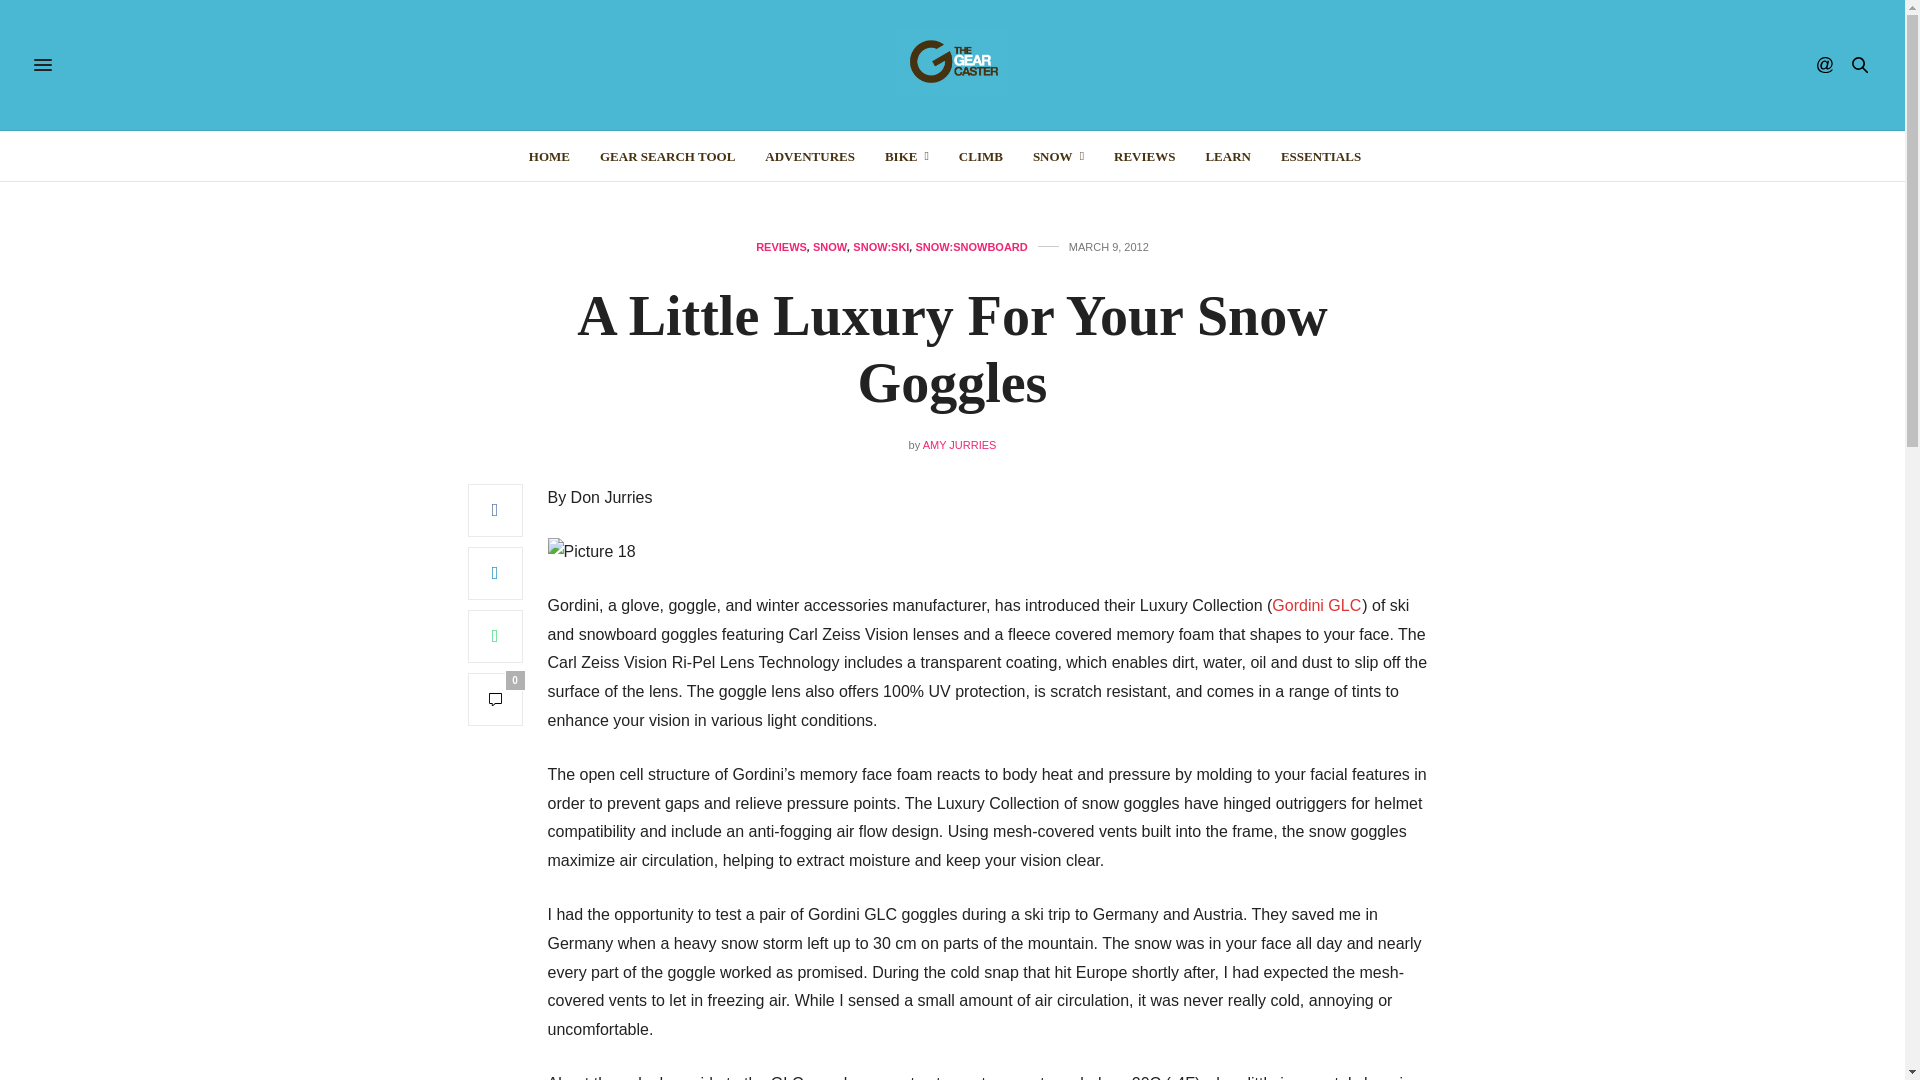 This screenshot has width=1920, height=1080. I want to click on Picture 18, so click(591, 552).